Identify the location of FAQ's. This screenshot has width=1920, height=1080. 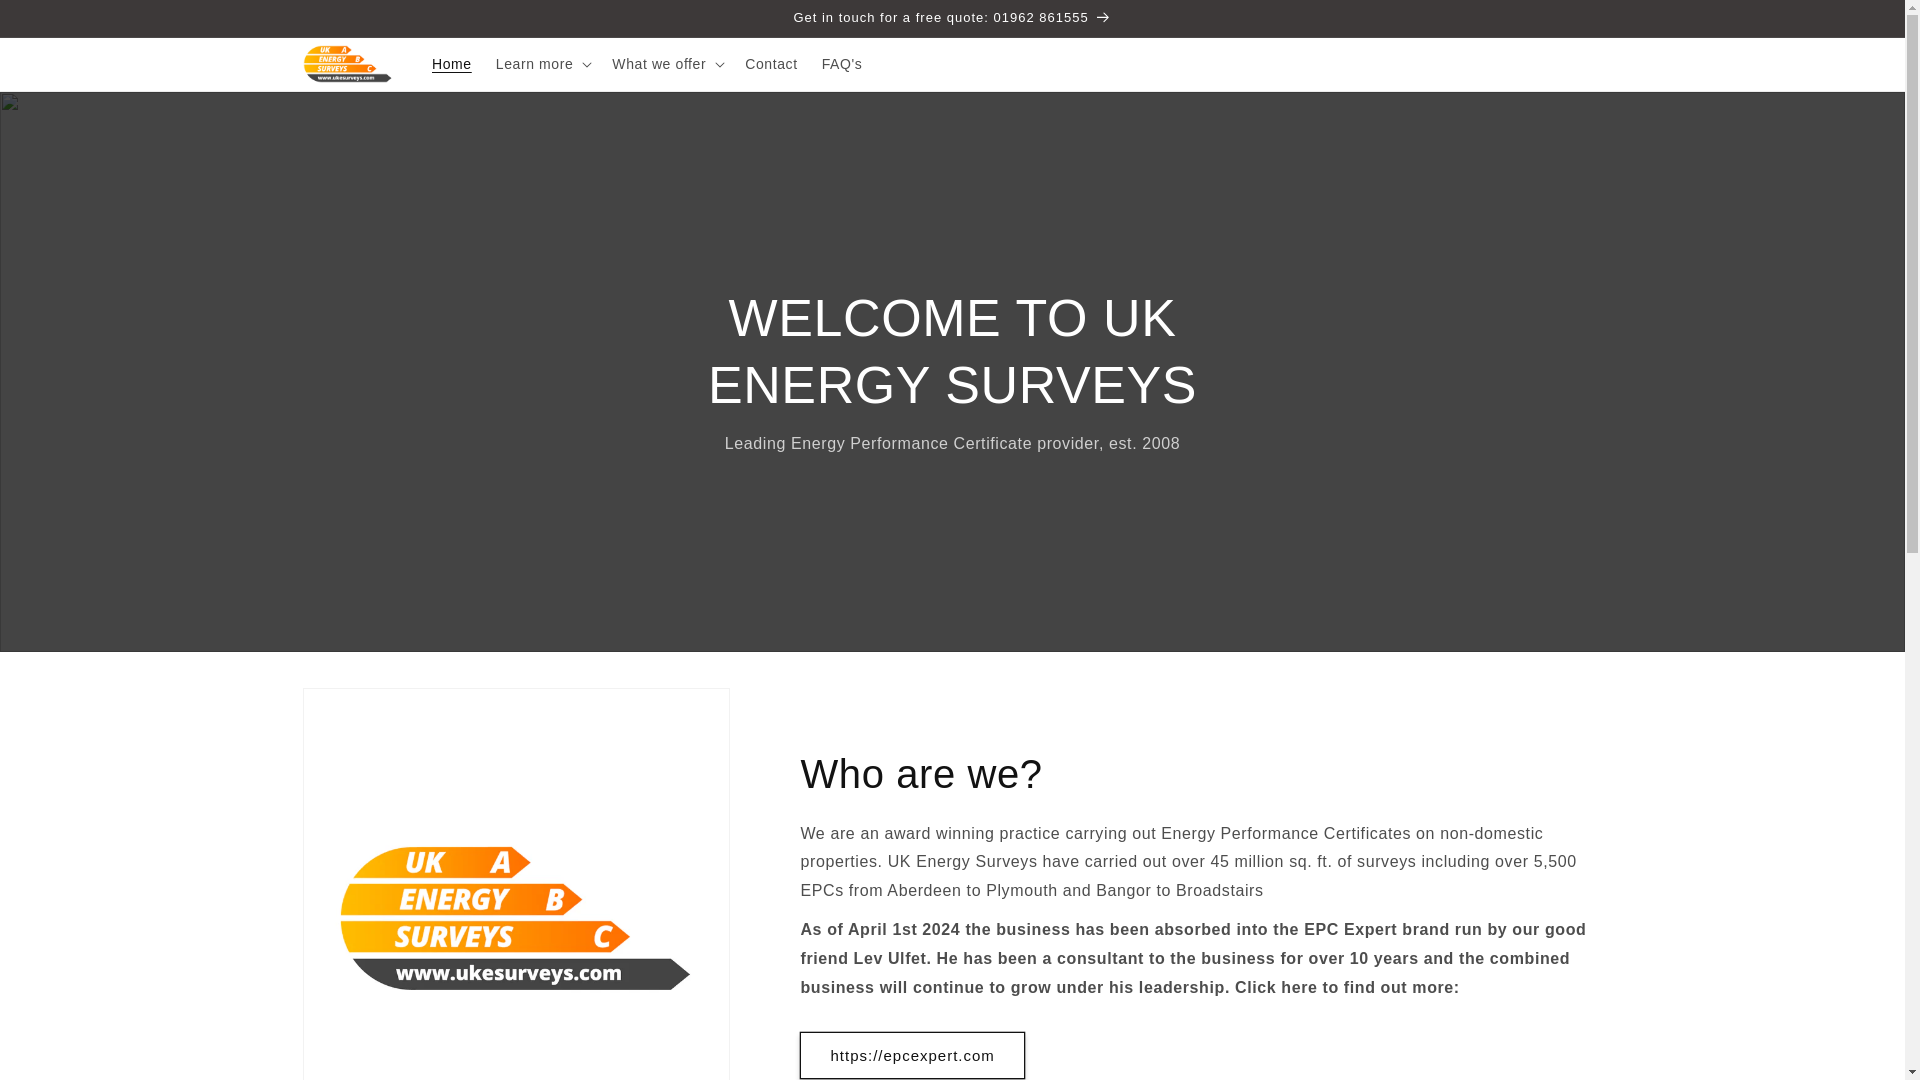
(842, 64).